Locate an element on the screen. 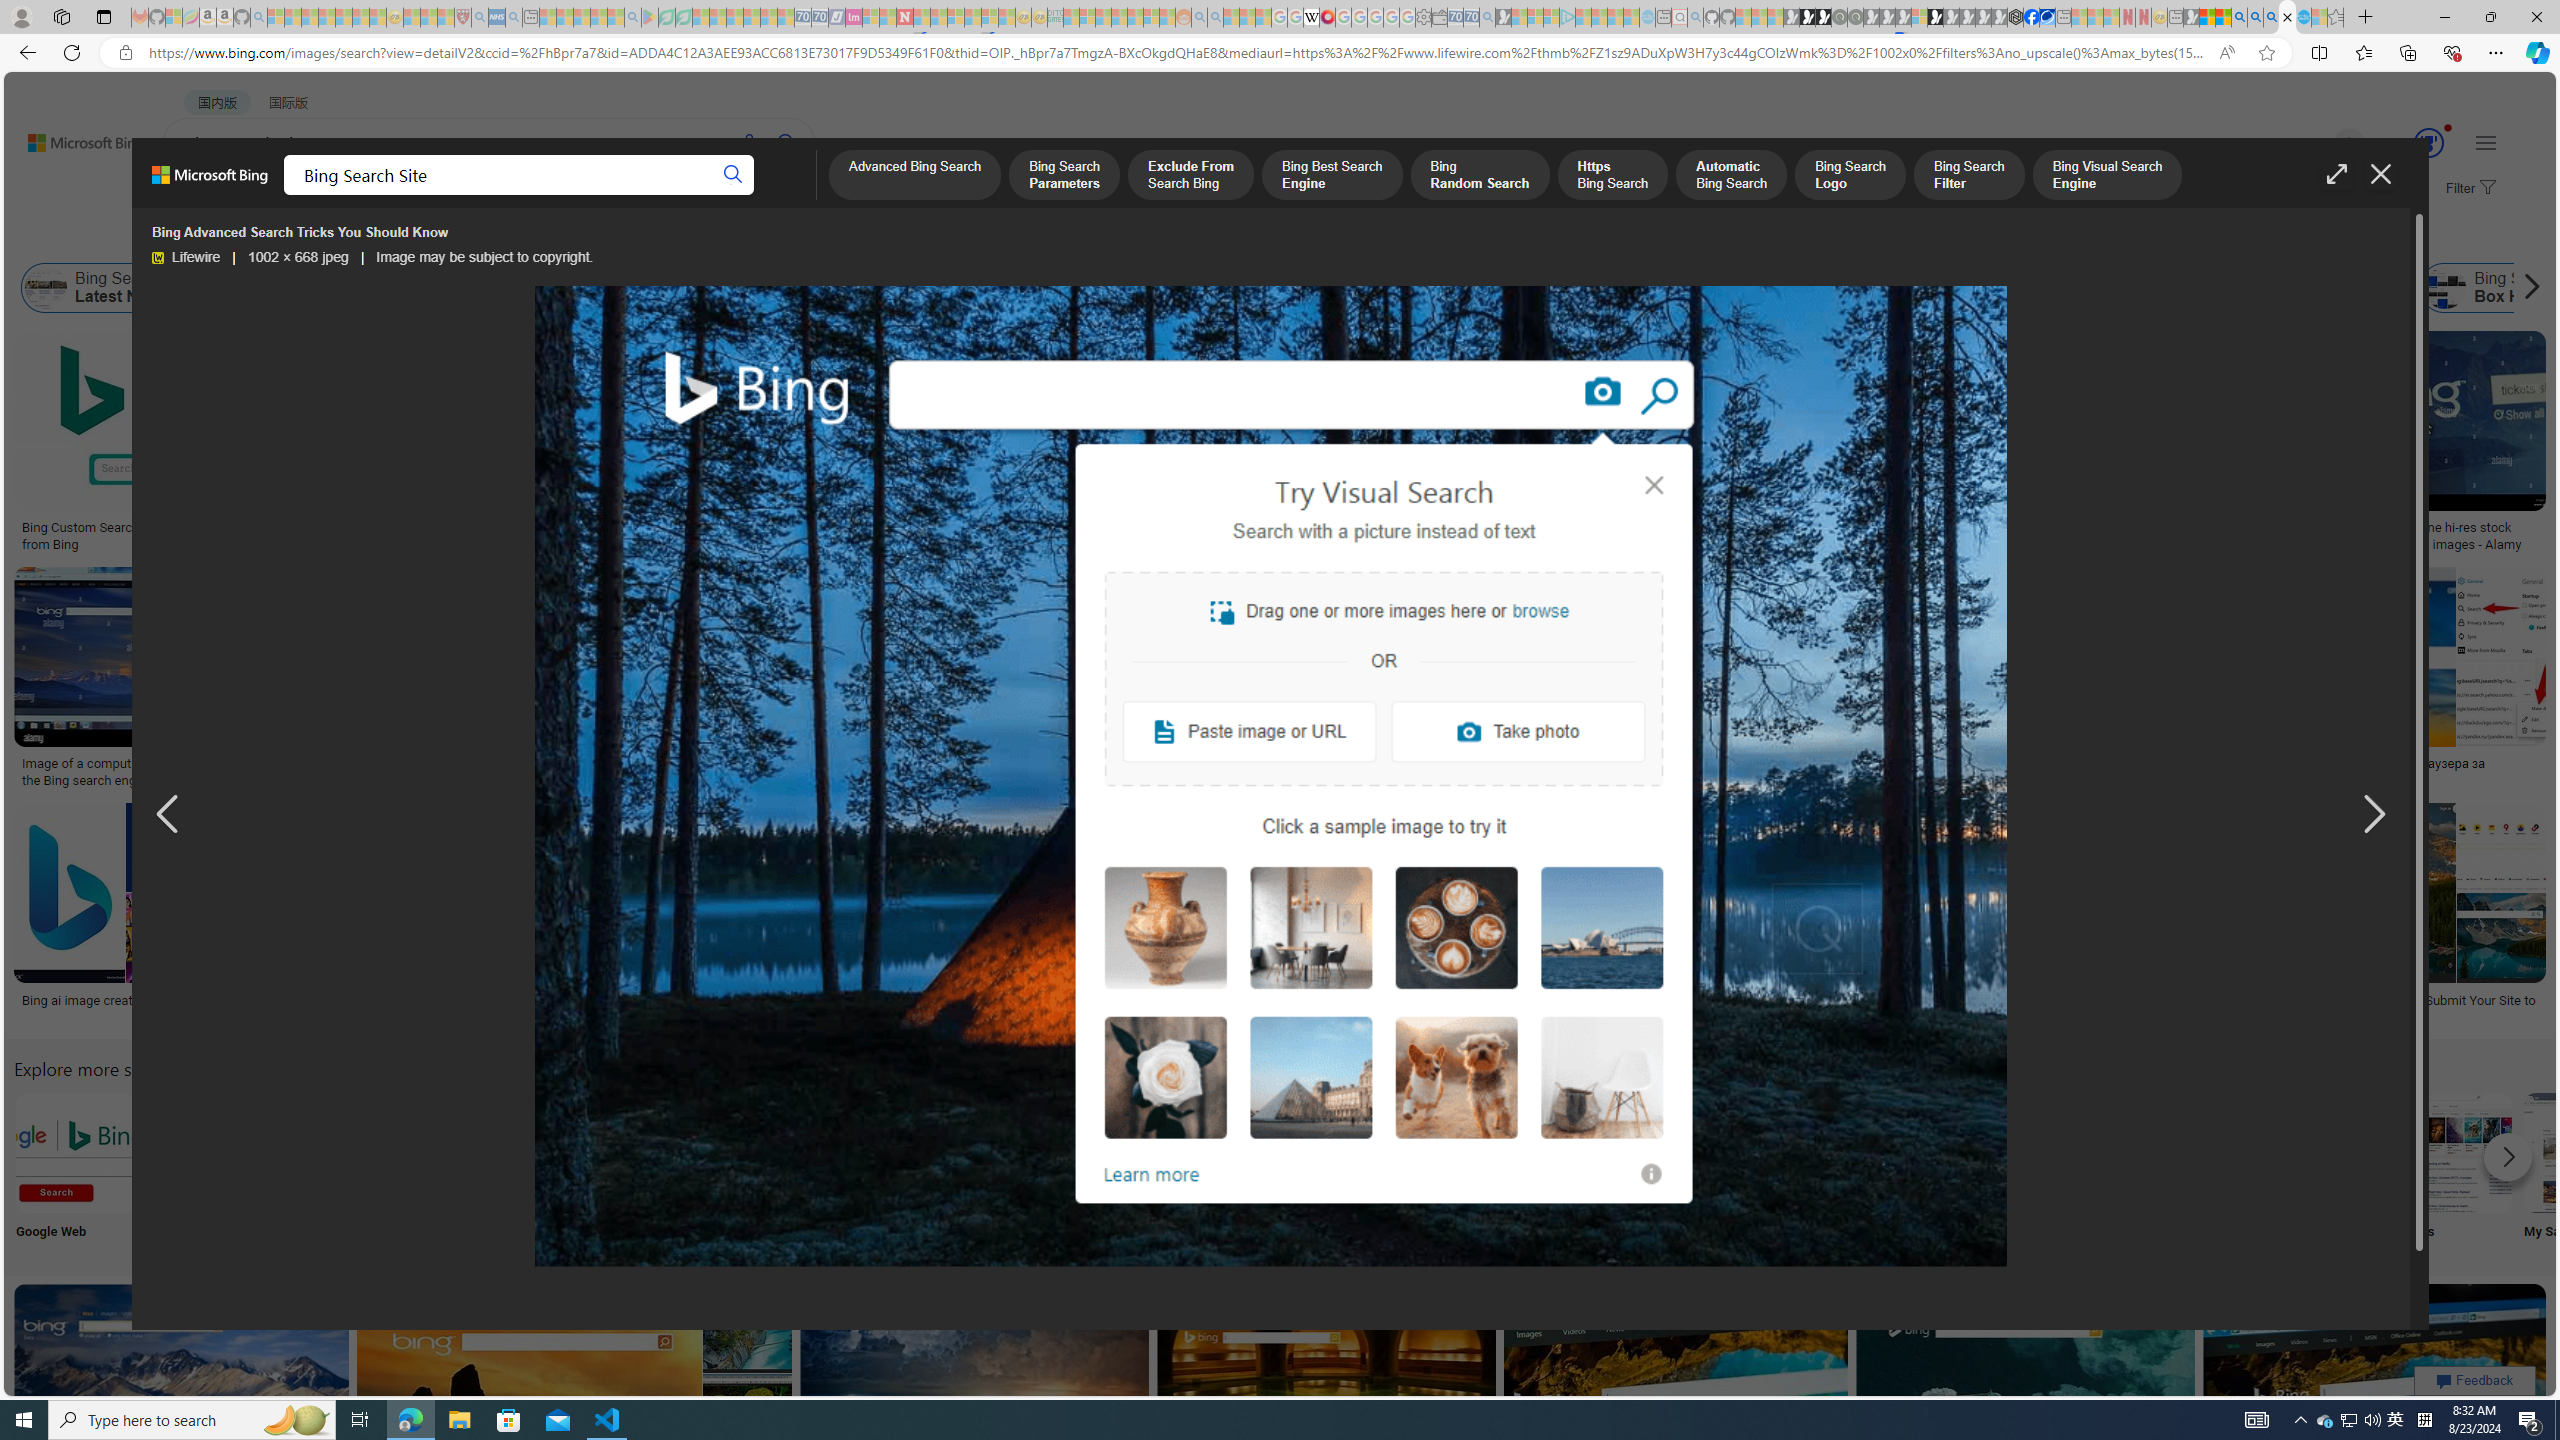 The height and width of the screenshot is (1440, 2560). Bing Best Search Engine is located at coordinates (1366, 288).